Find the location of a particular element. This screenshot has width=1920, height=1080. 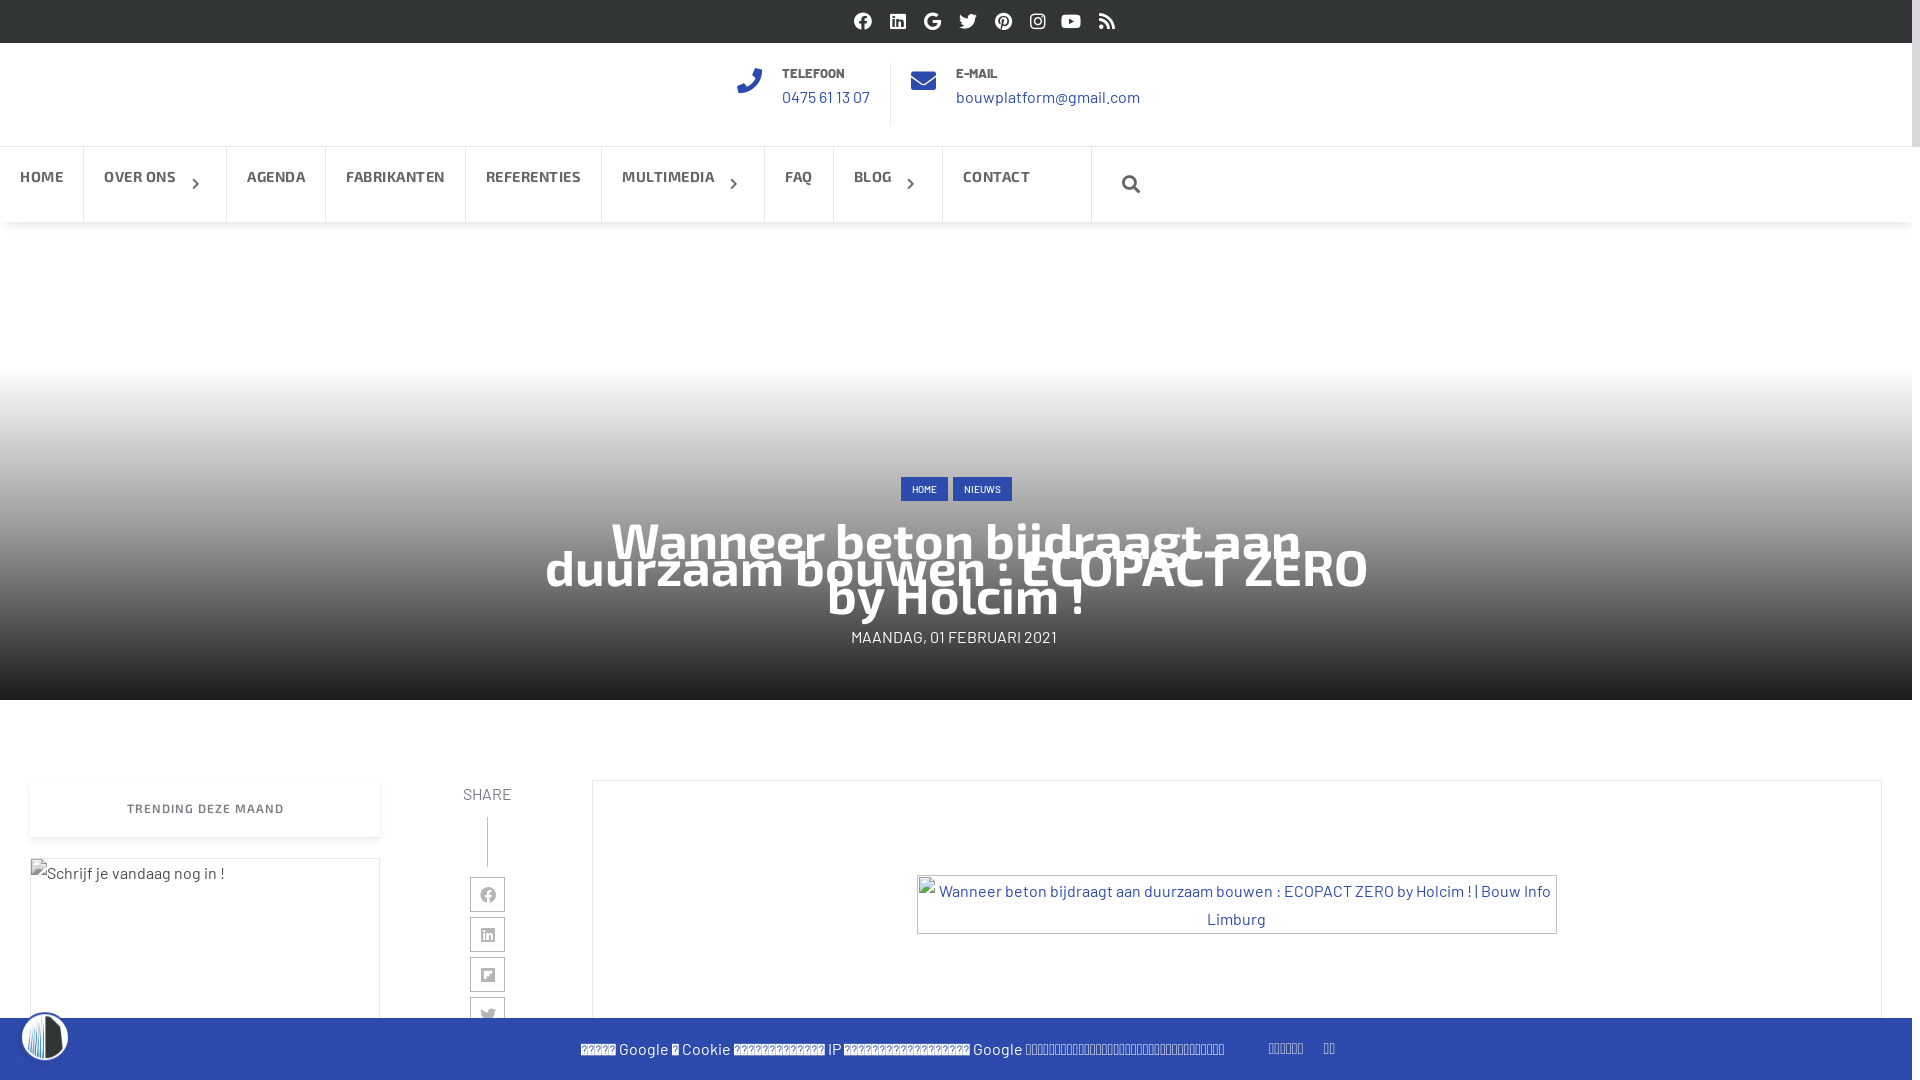

FAQ is located at coordinates (799, 184).